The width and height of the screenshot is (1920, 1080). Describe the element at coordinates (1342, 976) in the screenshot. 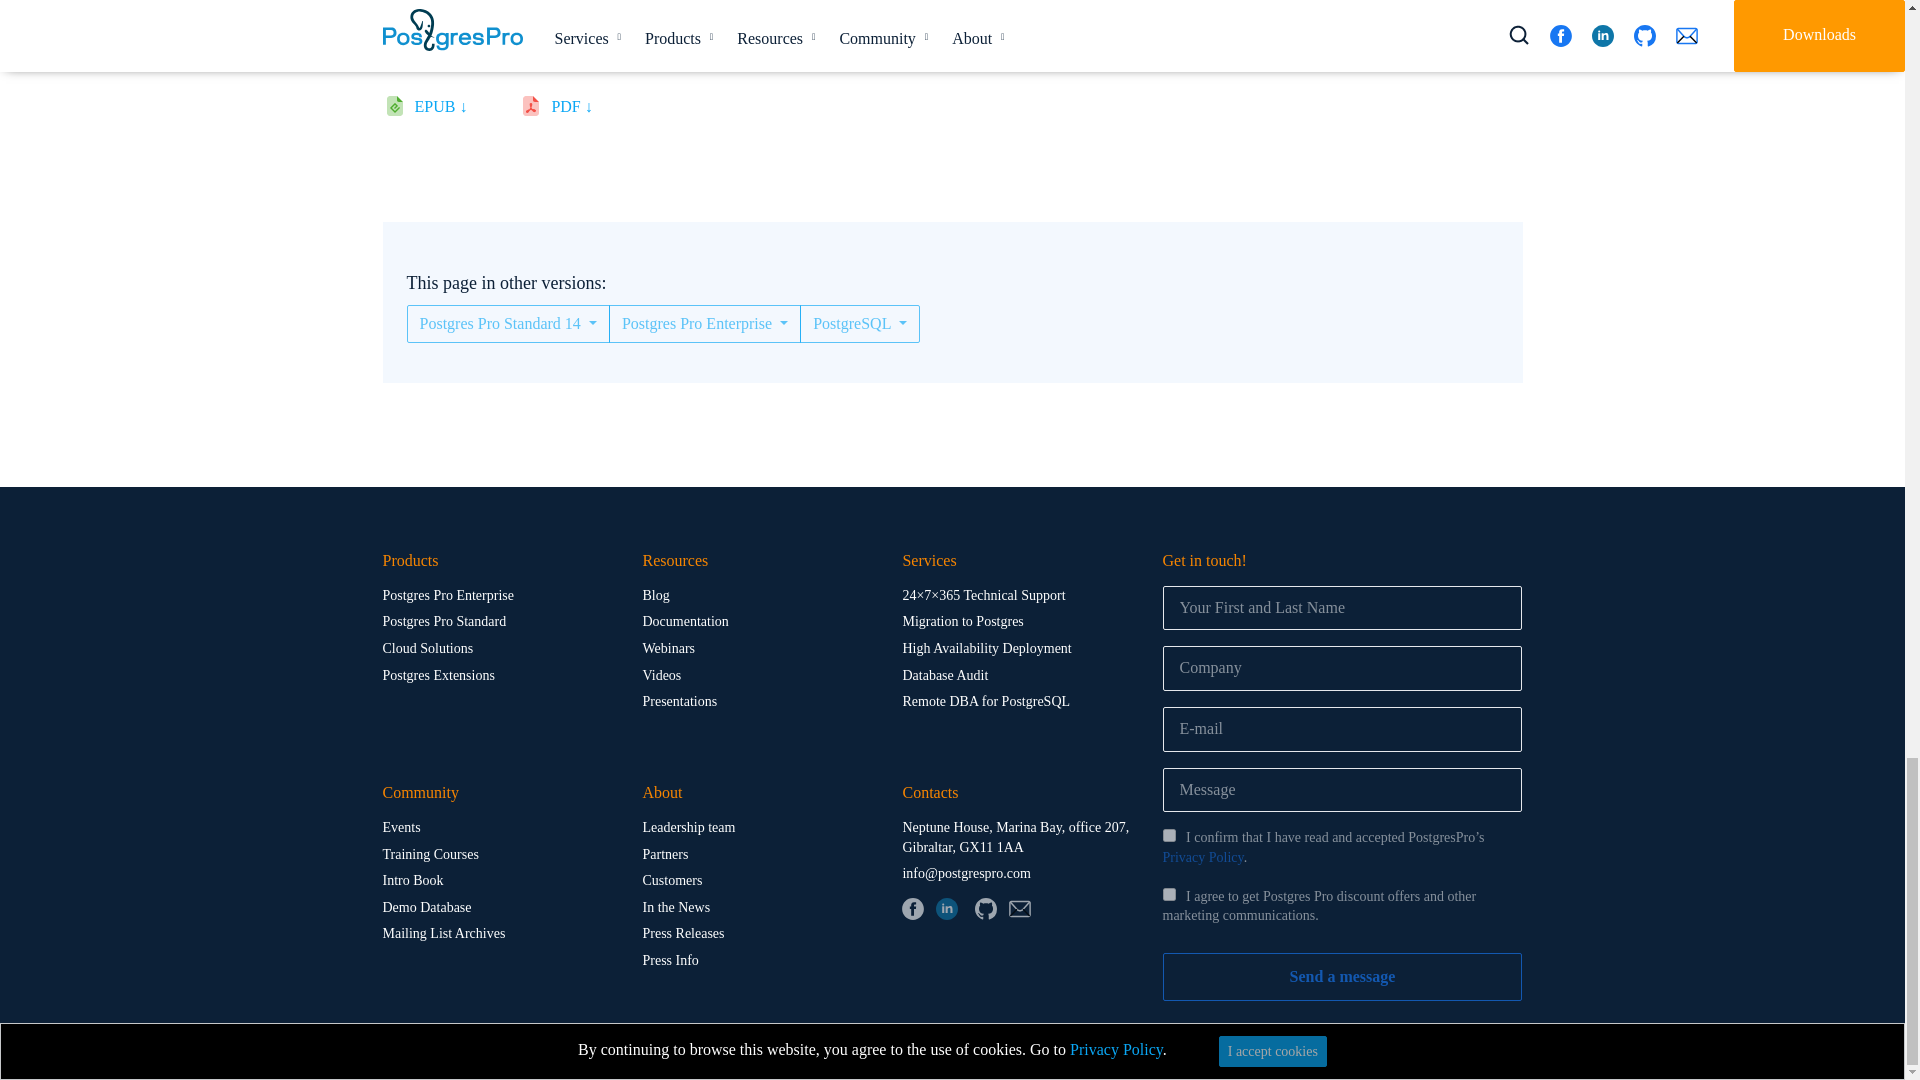

I see `Send a message` at that location.